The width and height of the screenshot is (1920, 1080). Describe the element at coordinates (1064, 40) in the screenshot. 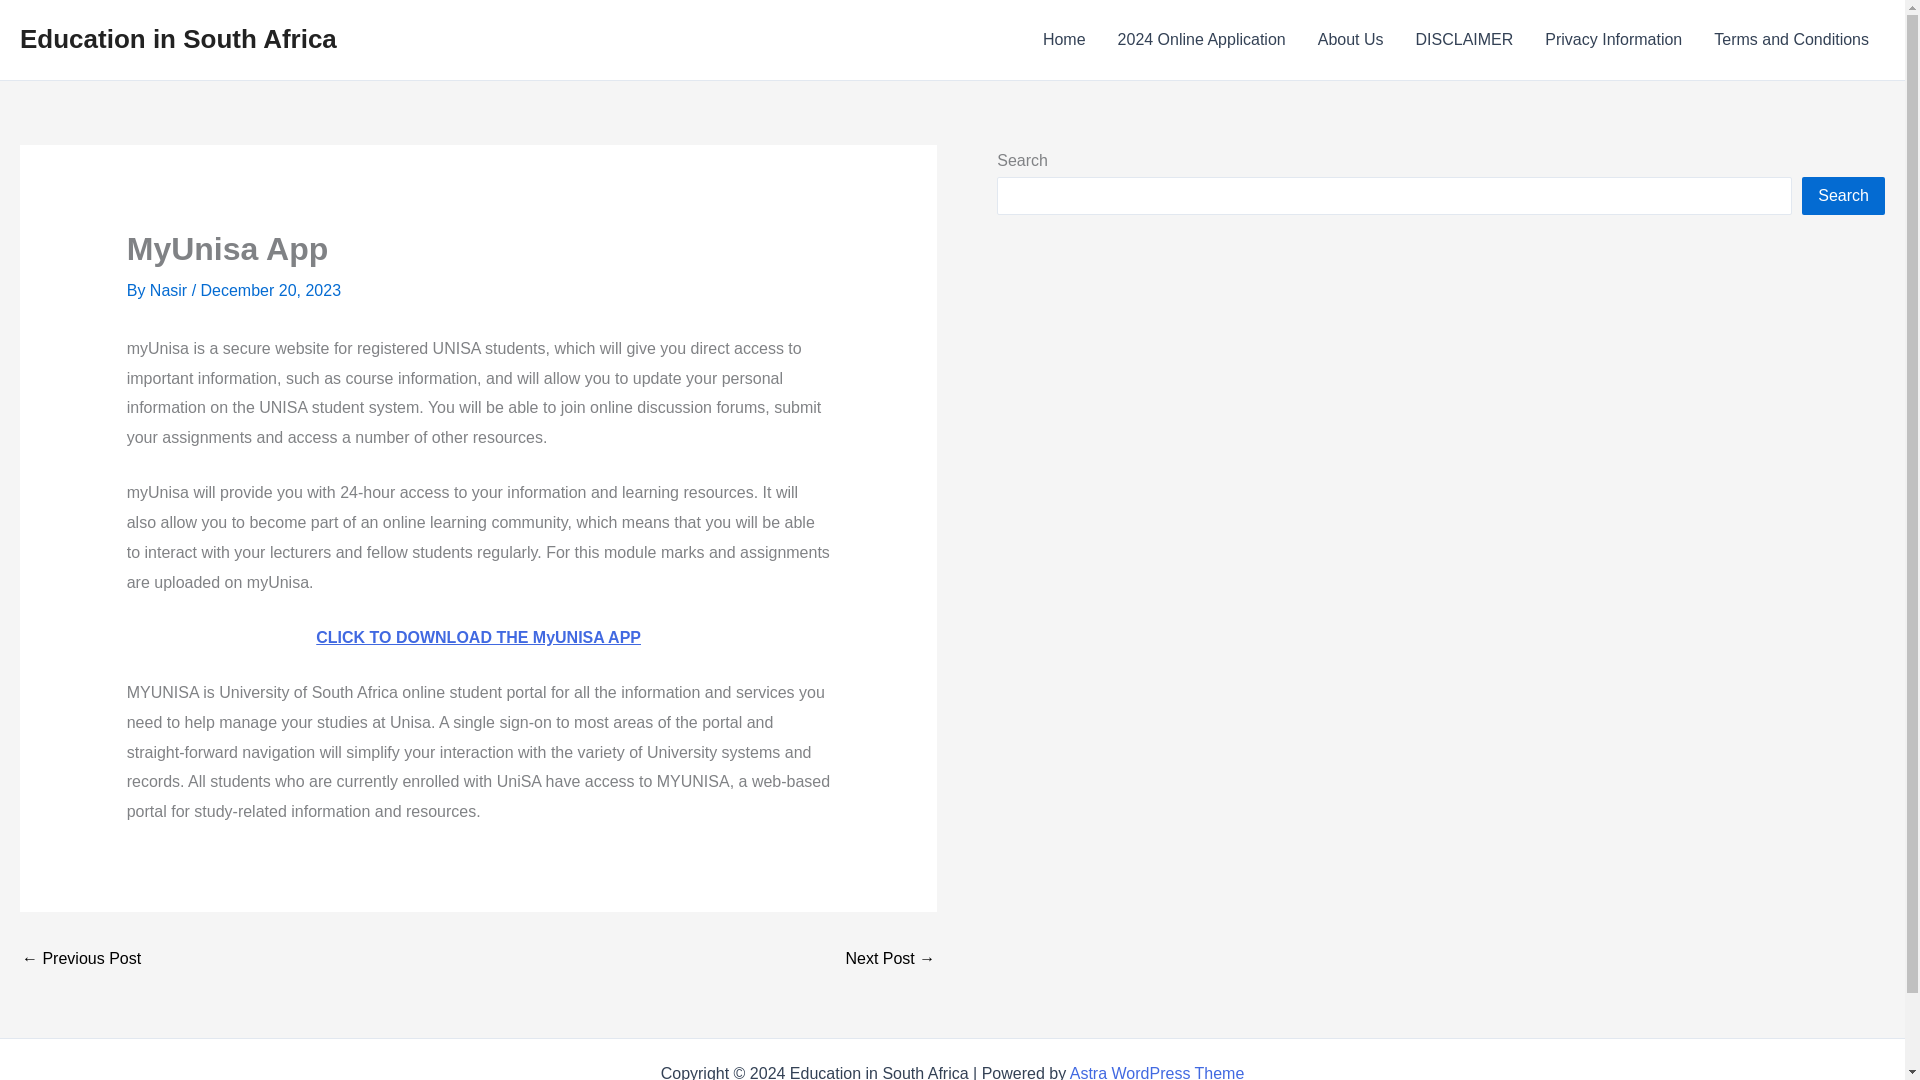

I see `Home` at that location.